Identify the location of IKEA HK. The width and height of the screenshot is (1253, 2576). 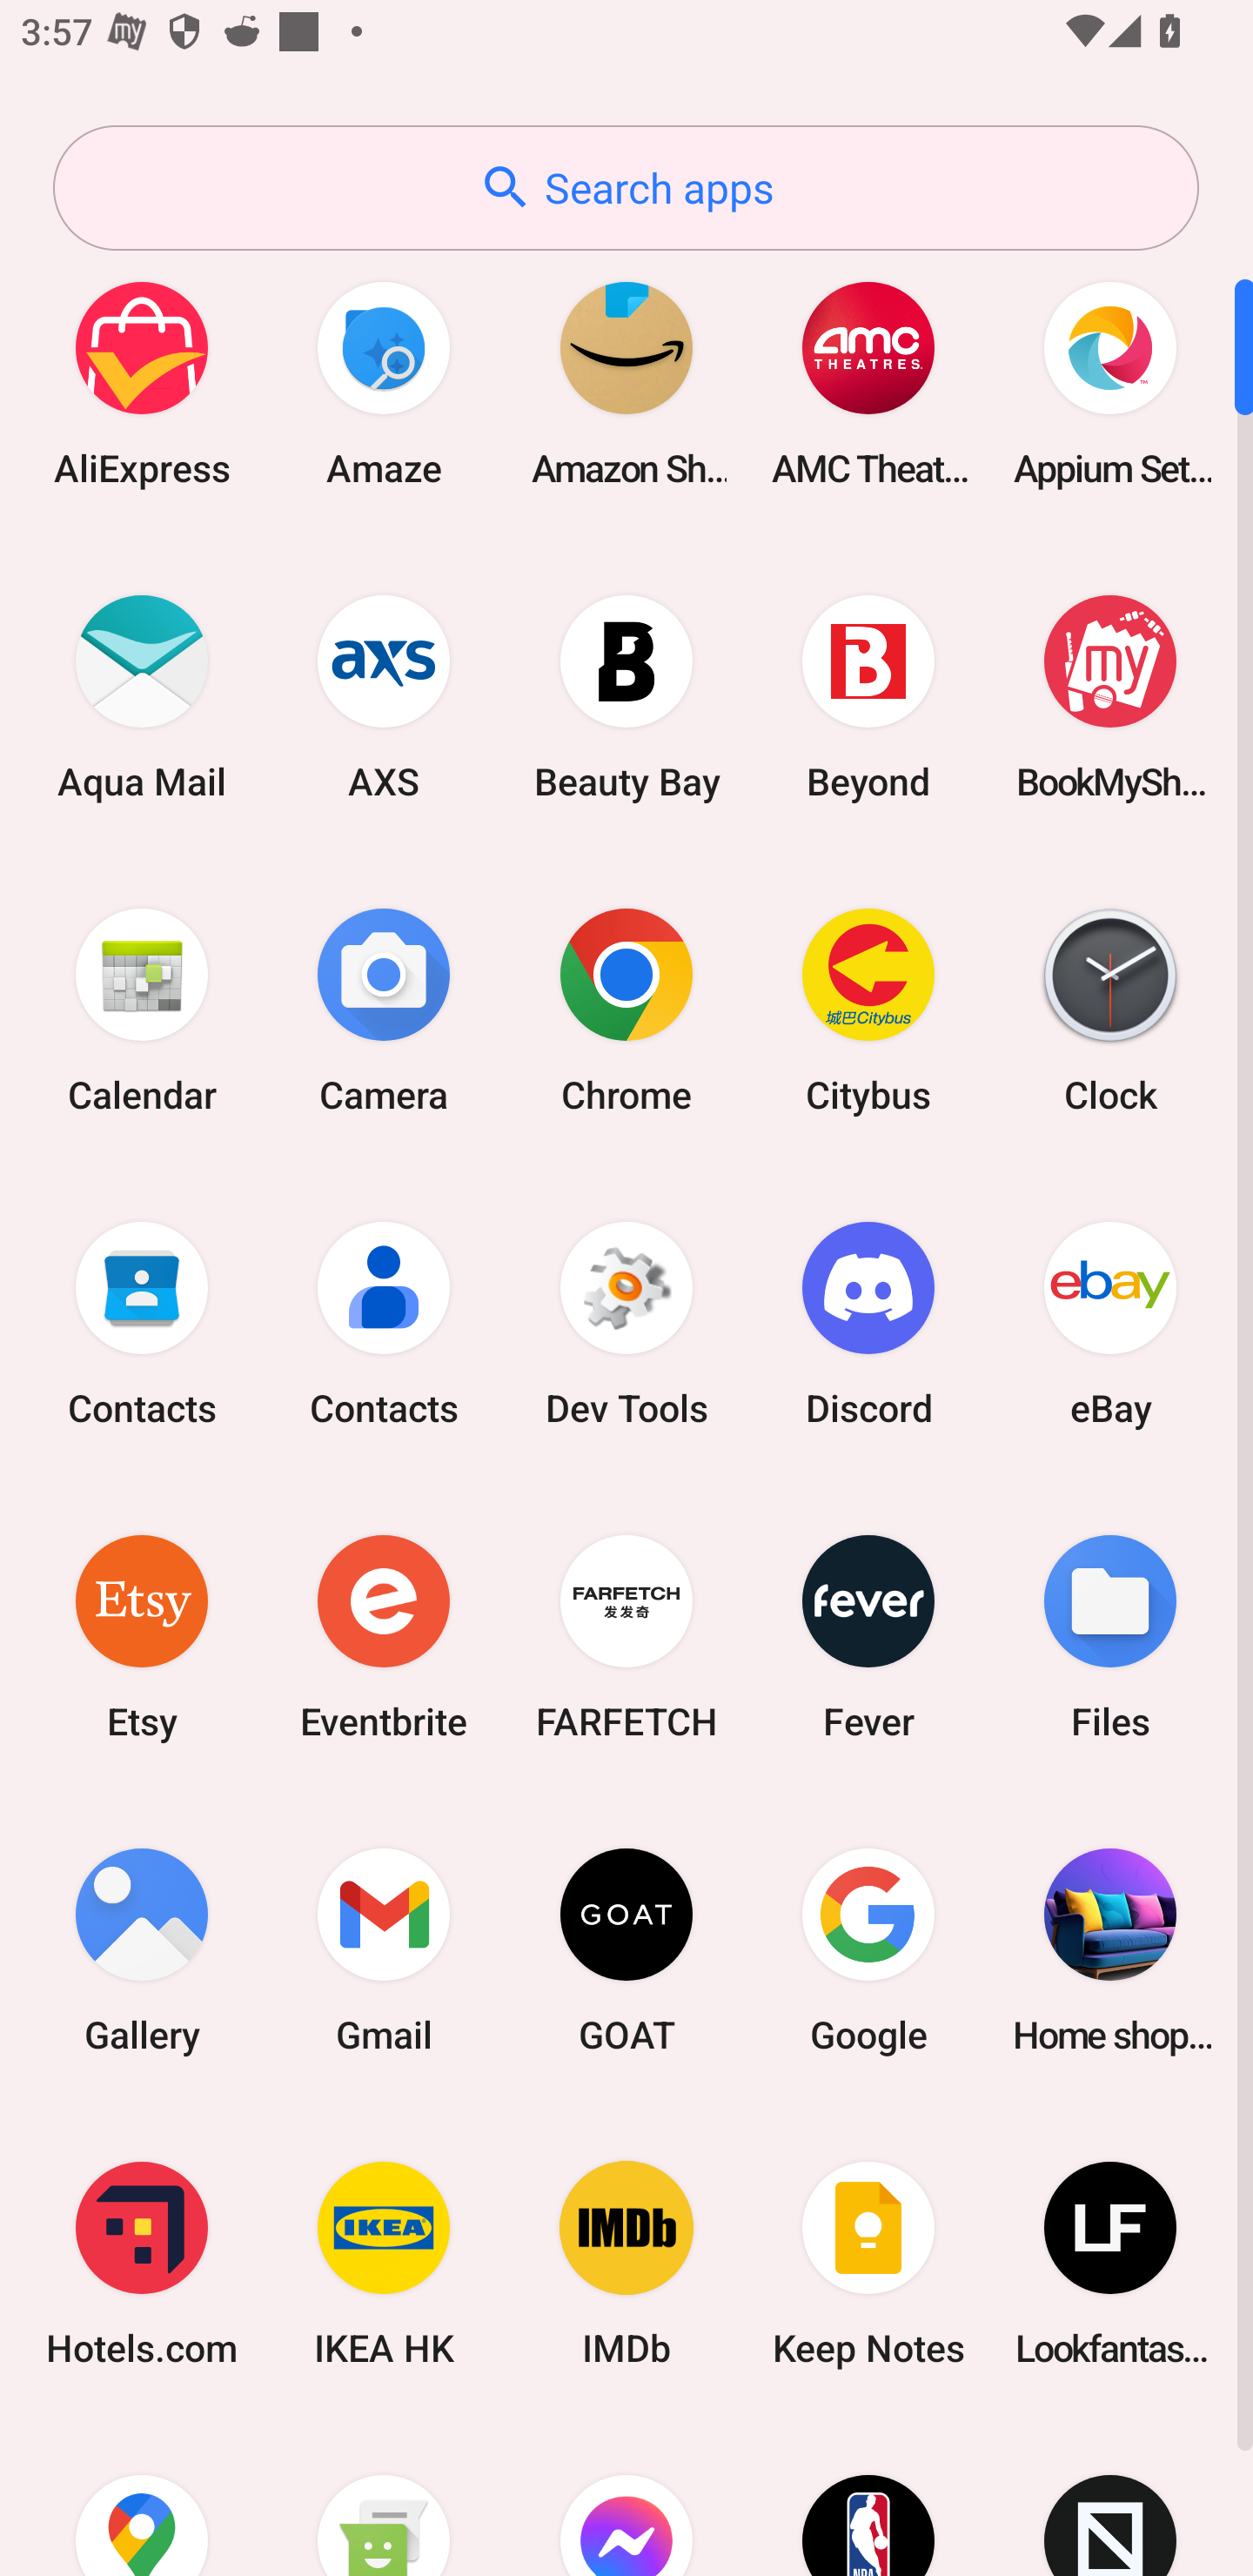
(384, 2264).